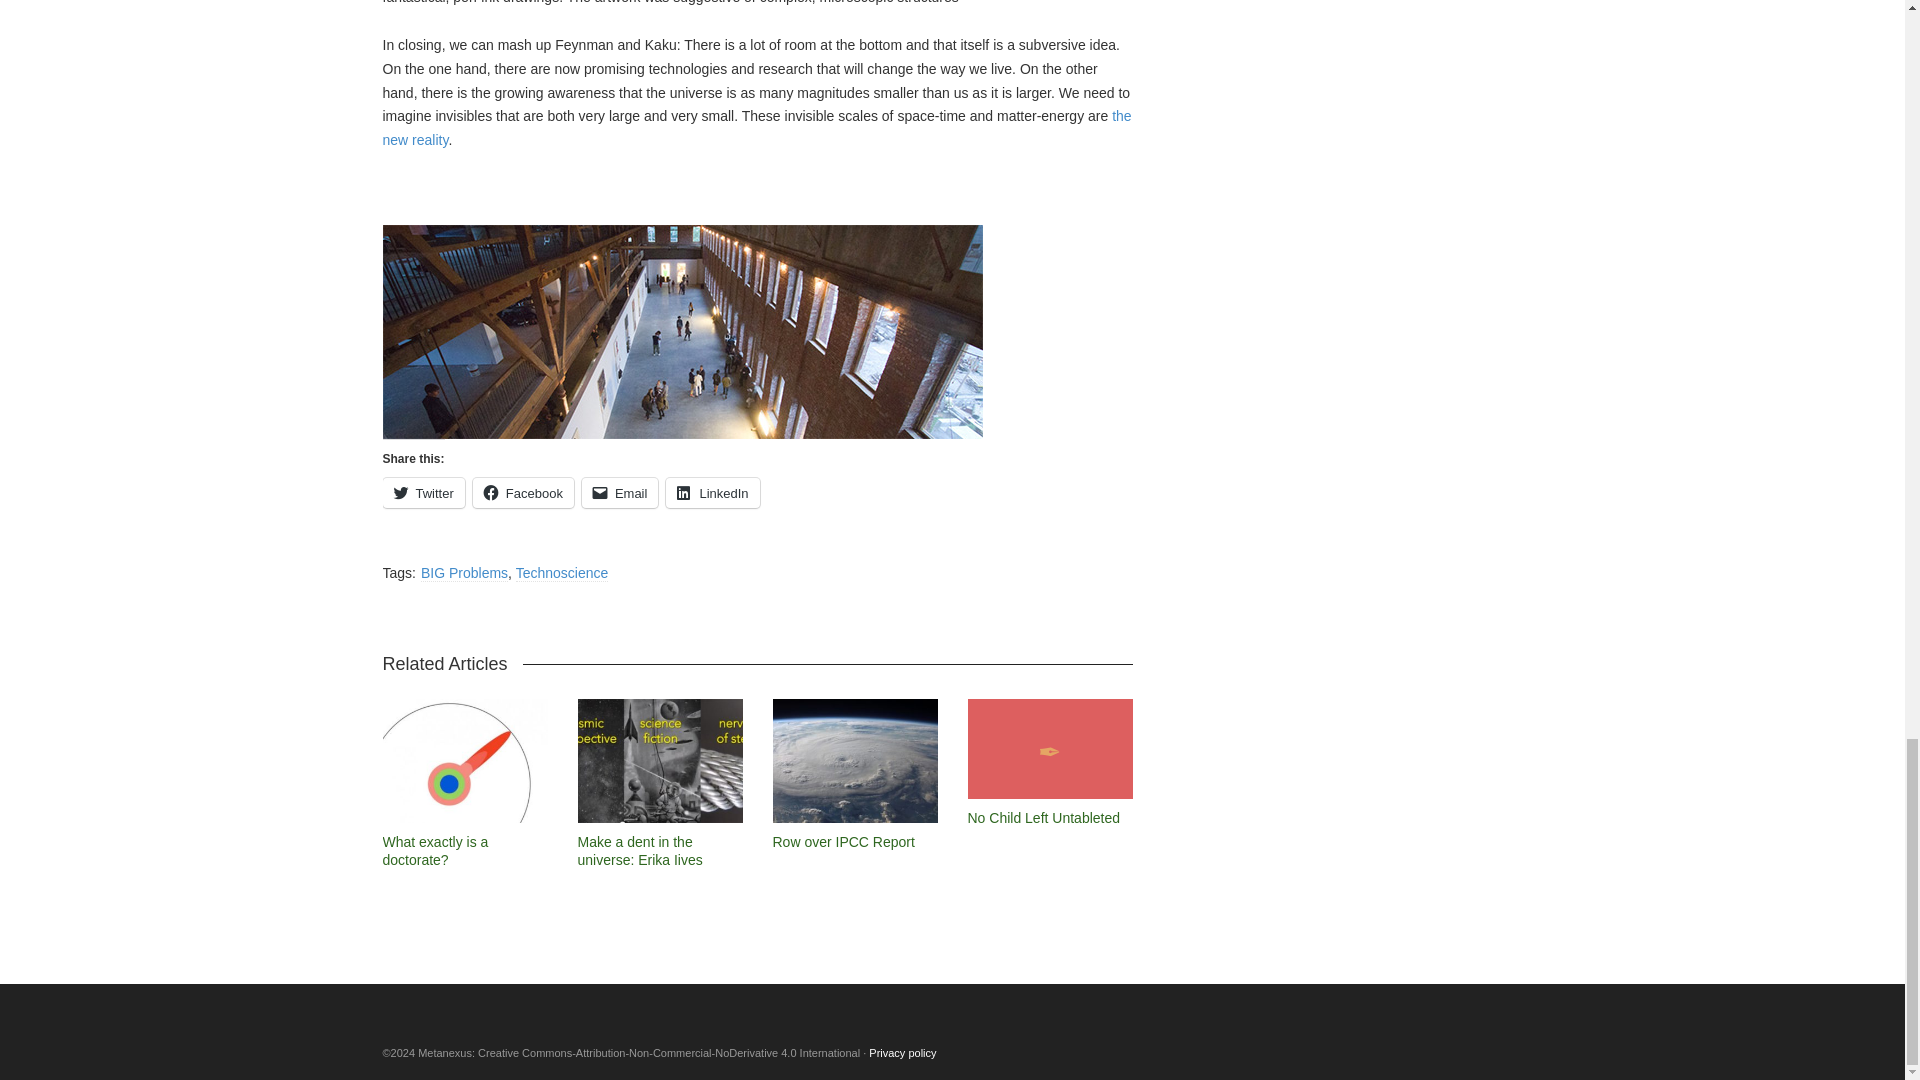 Image resolution: width=1920 pixels, height=1080 pixels. Describe the element at coordinates (756, 128) in the screenshot. I see `the new reality` at that location.